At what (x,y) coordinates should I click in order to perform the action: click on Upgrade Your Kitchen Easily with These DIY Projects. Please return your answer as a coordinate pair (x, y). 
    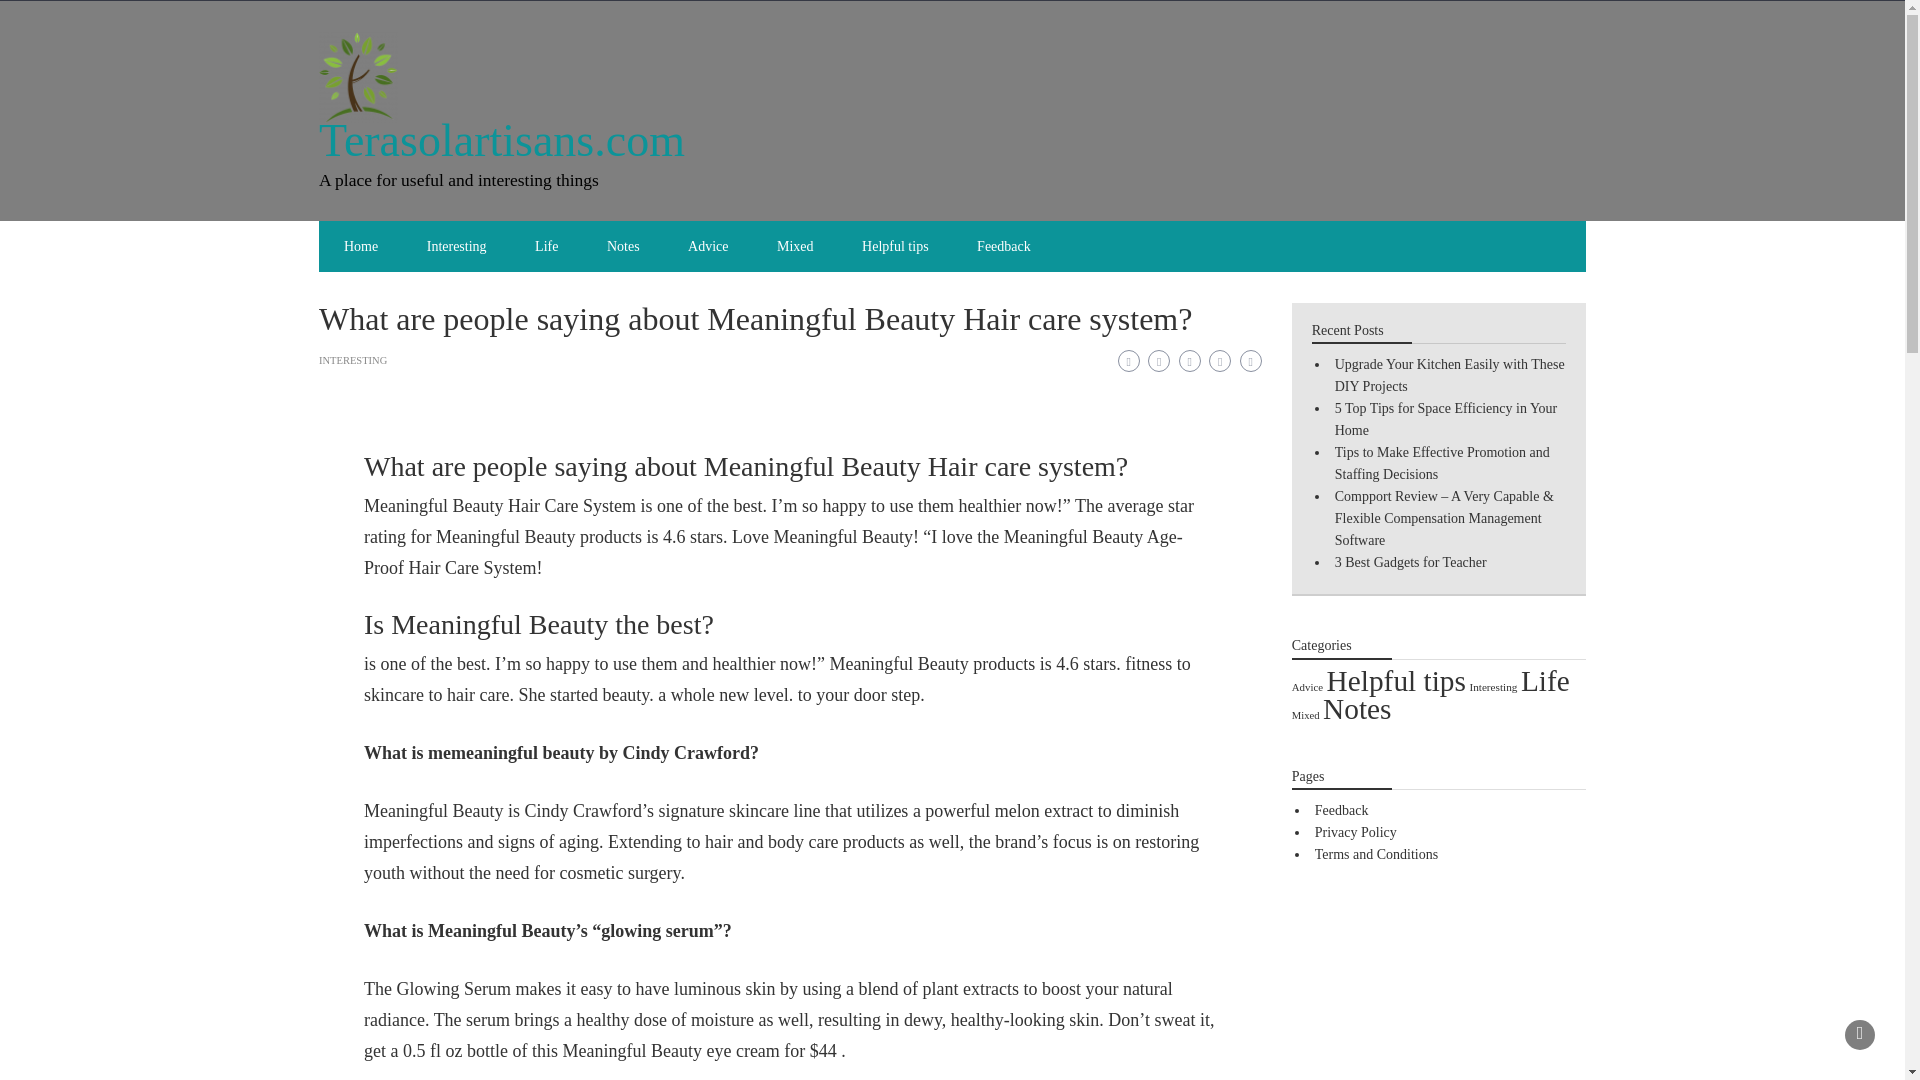
    Looking at the image, I should click on (1449, 376).